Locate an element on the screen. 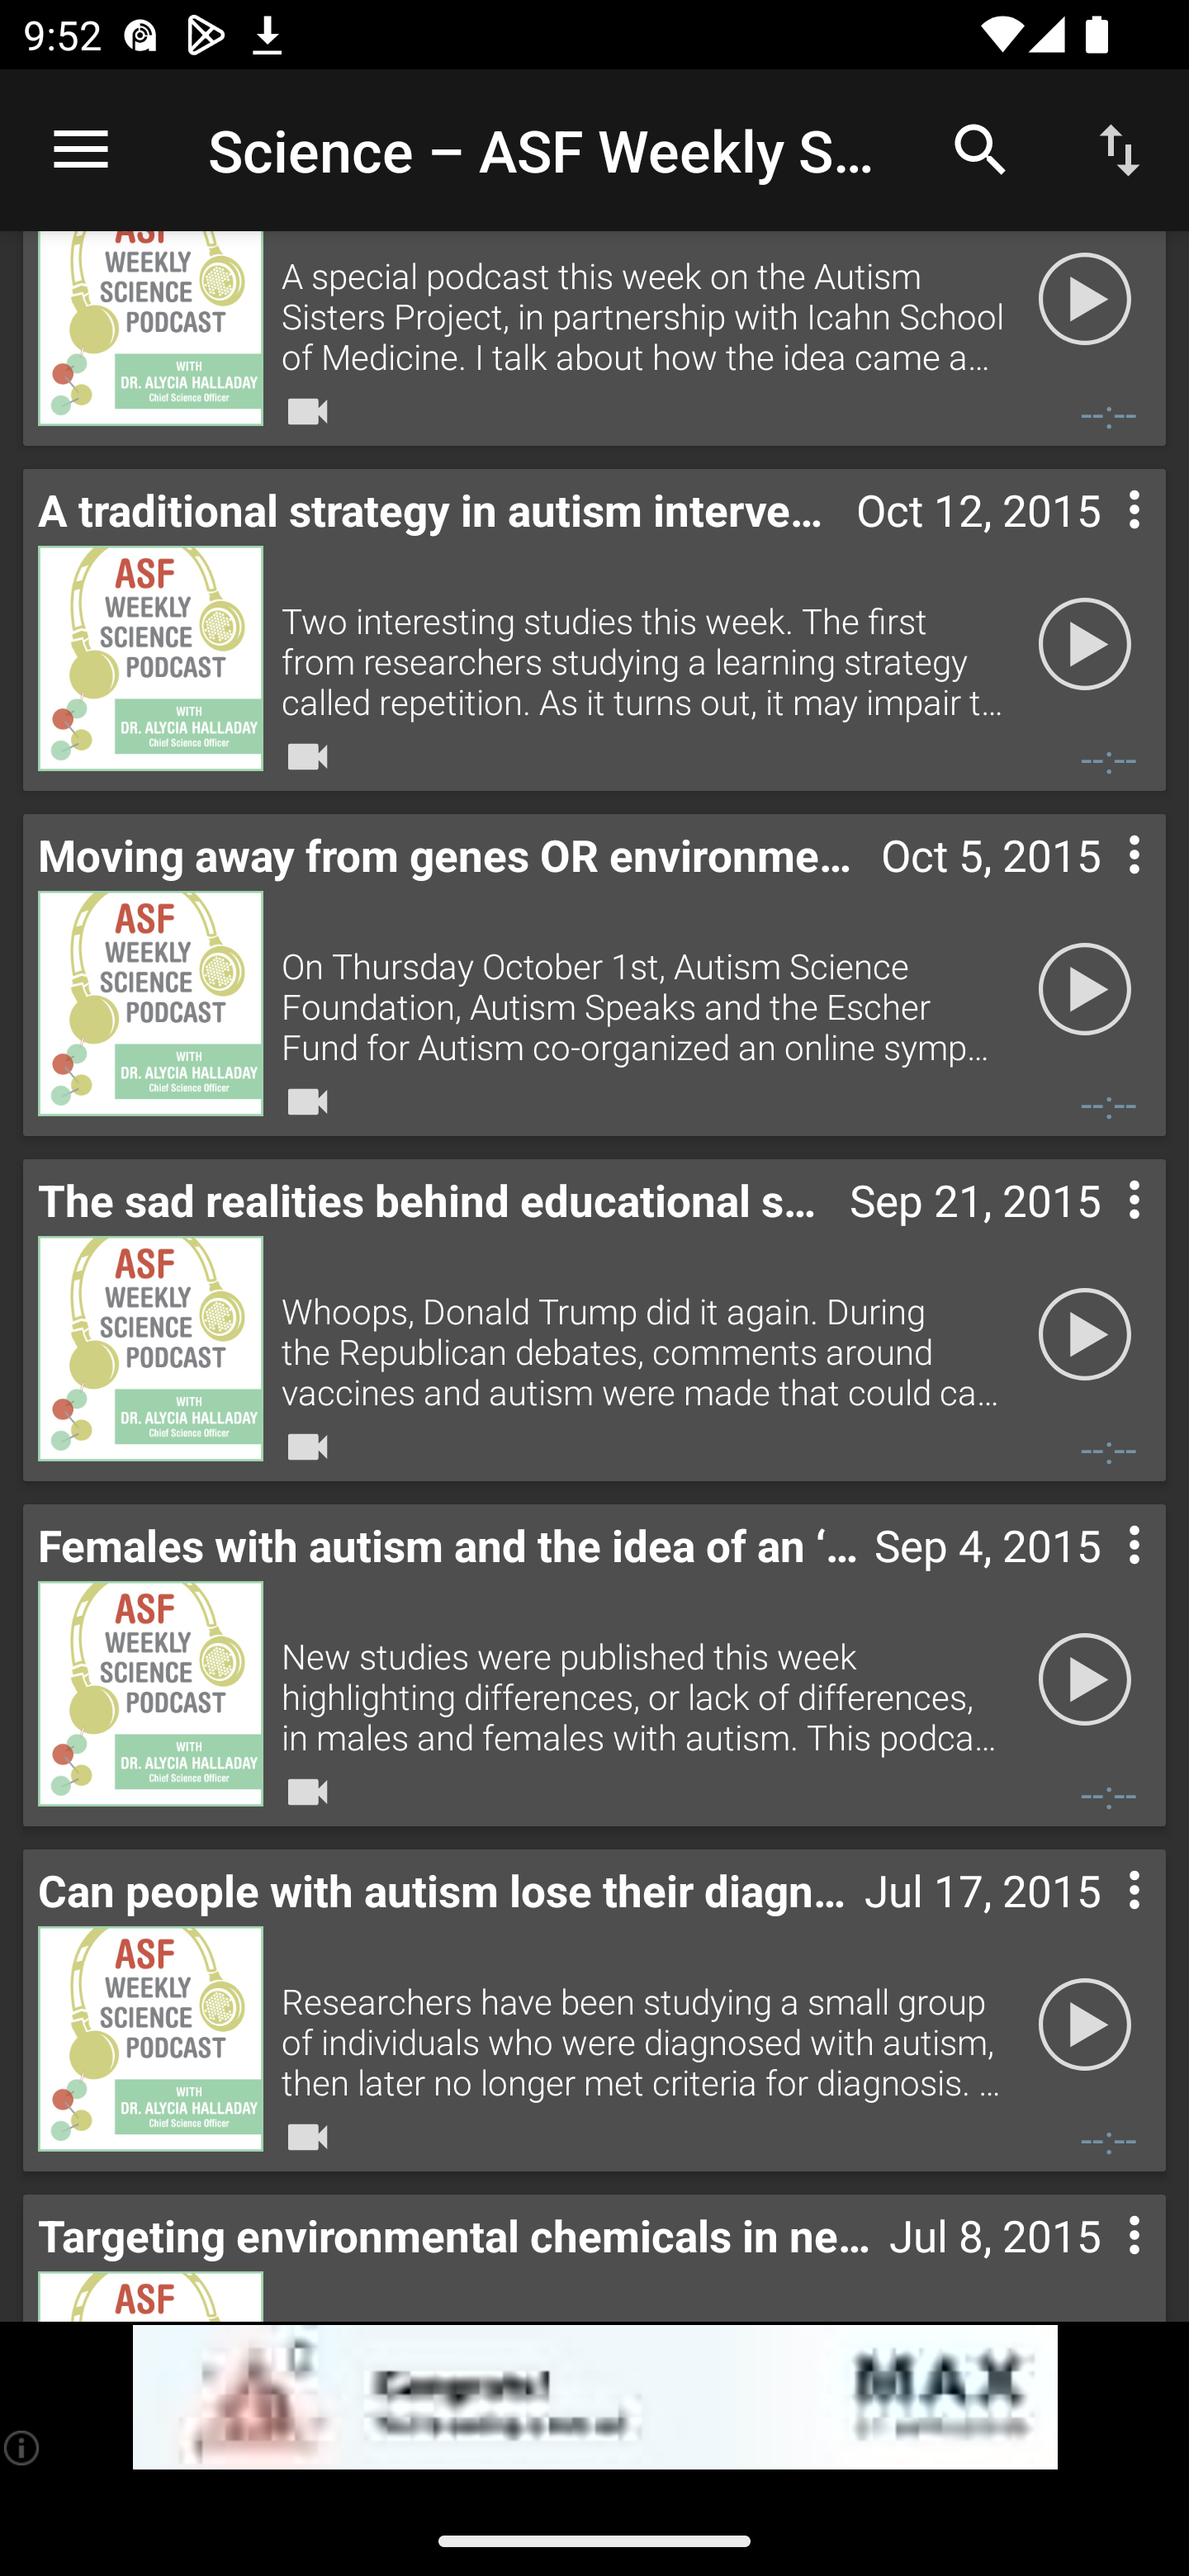  (i) is located at coordinates (23, 2447).